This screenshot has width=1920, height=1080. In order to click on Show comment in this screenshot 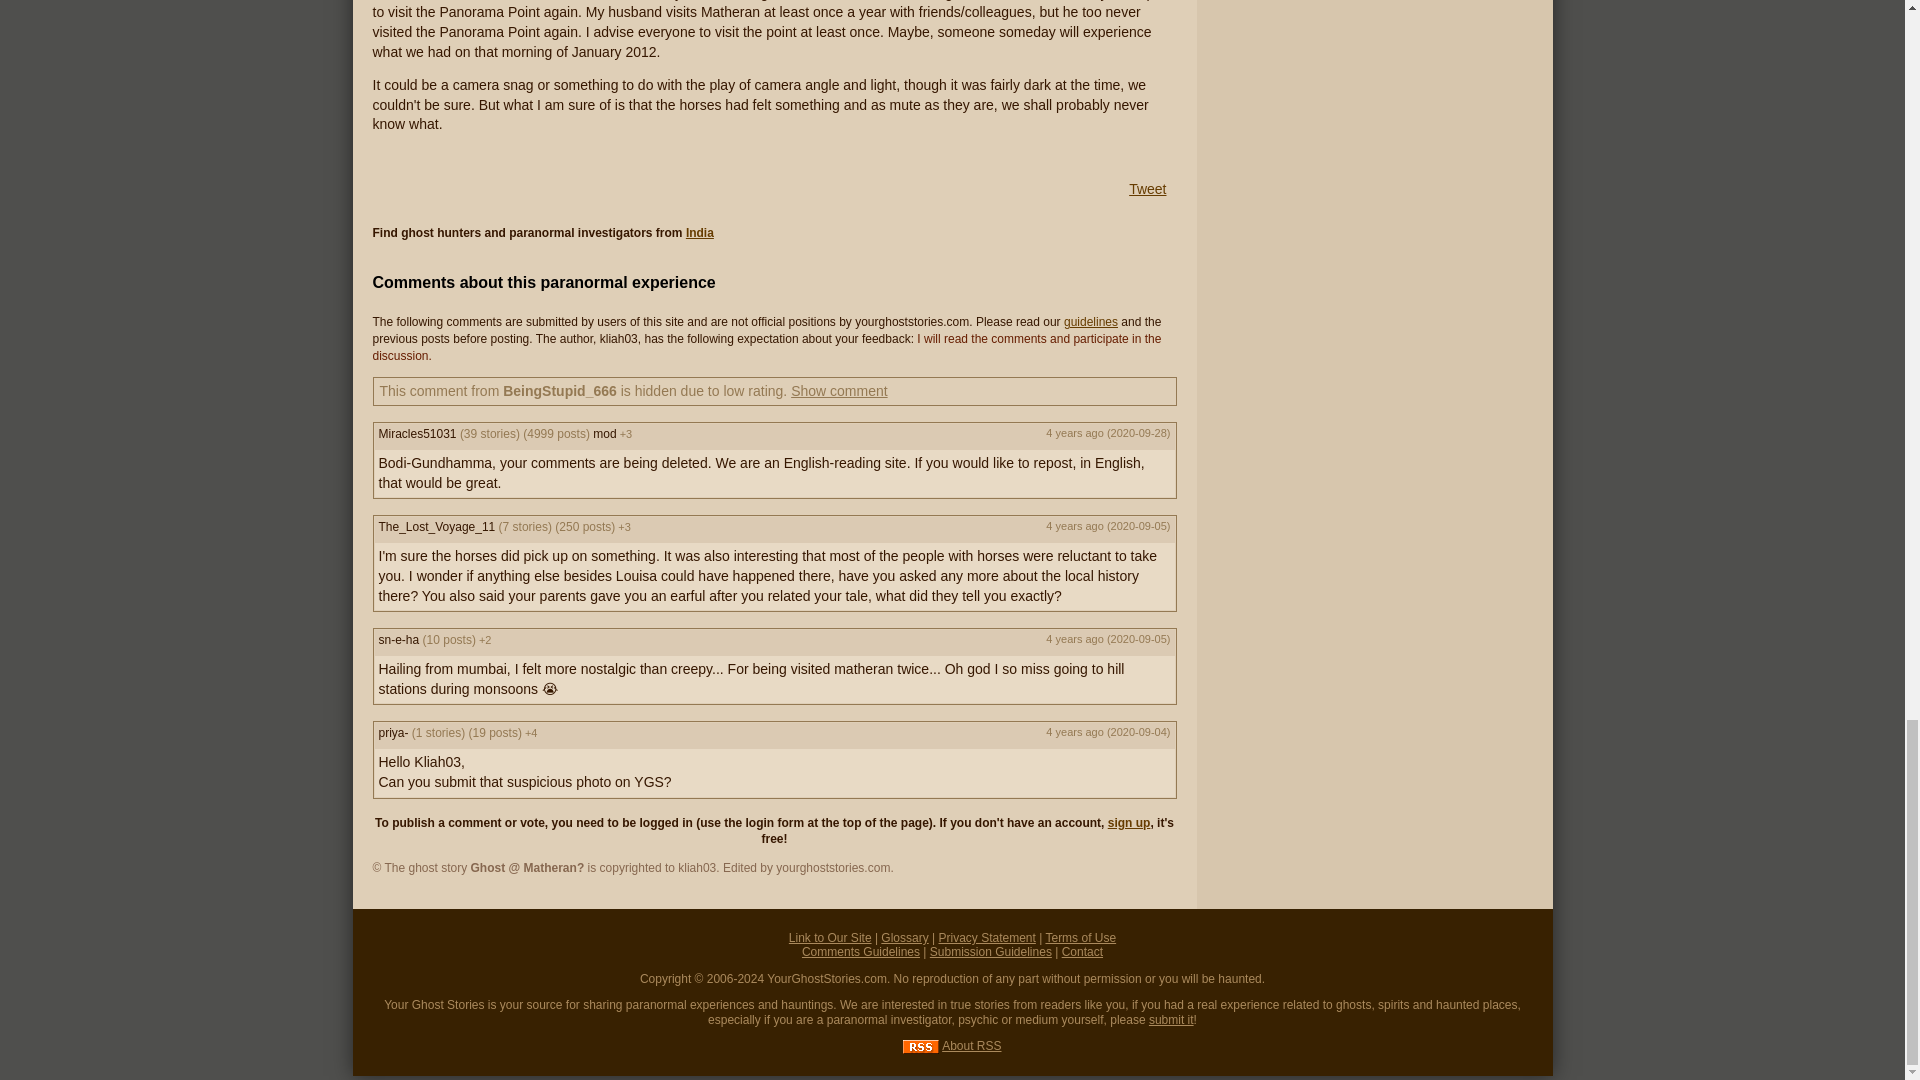, I will do `click(839, 390)`.